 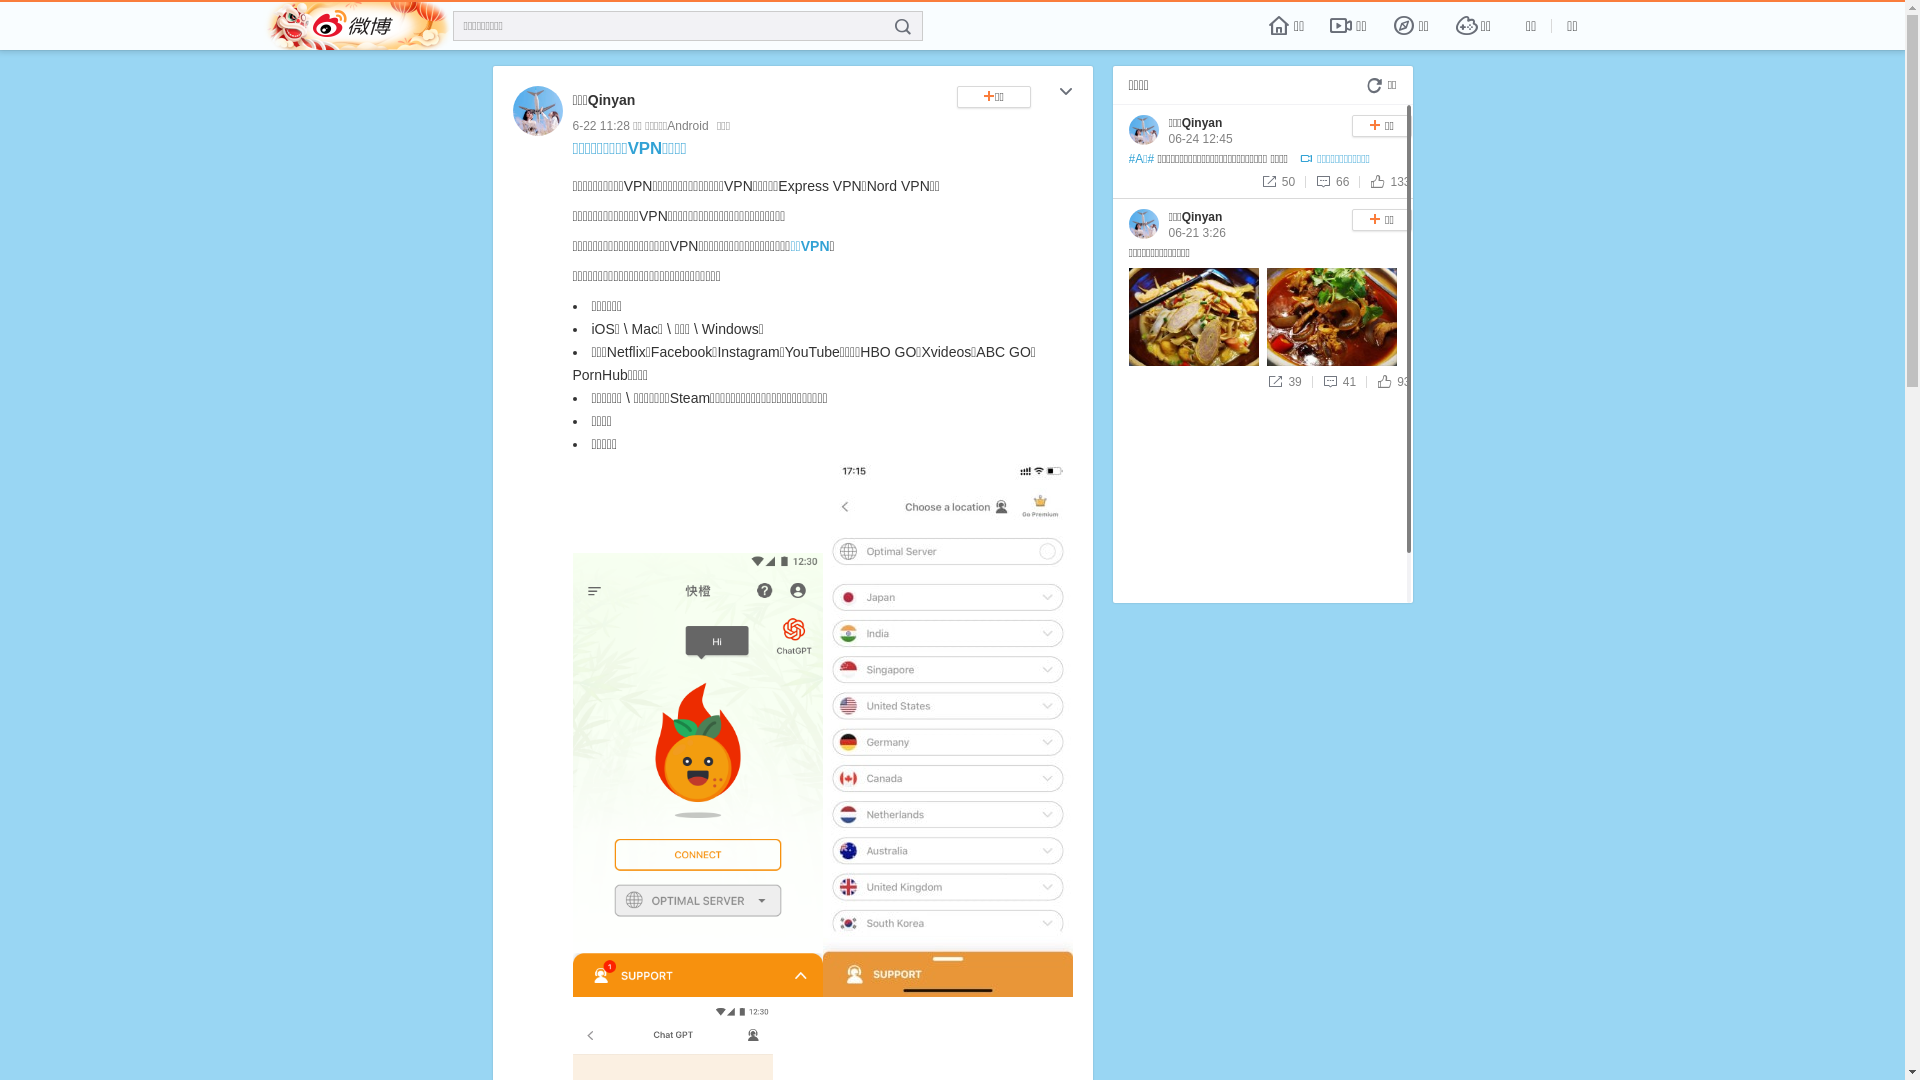 What do you see at coordinates (1066, 94) in the screenshot?
I see `c` at bounding box center [1066, 94].